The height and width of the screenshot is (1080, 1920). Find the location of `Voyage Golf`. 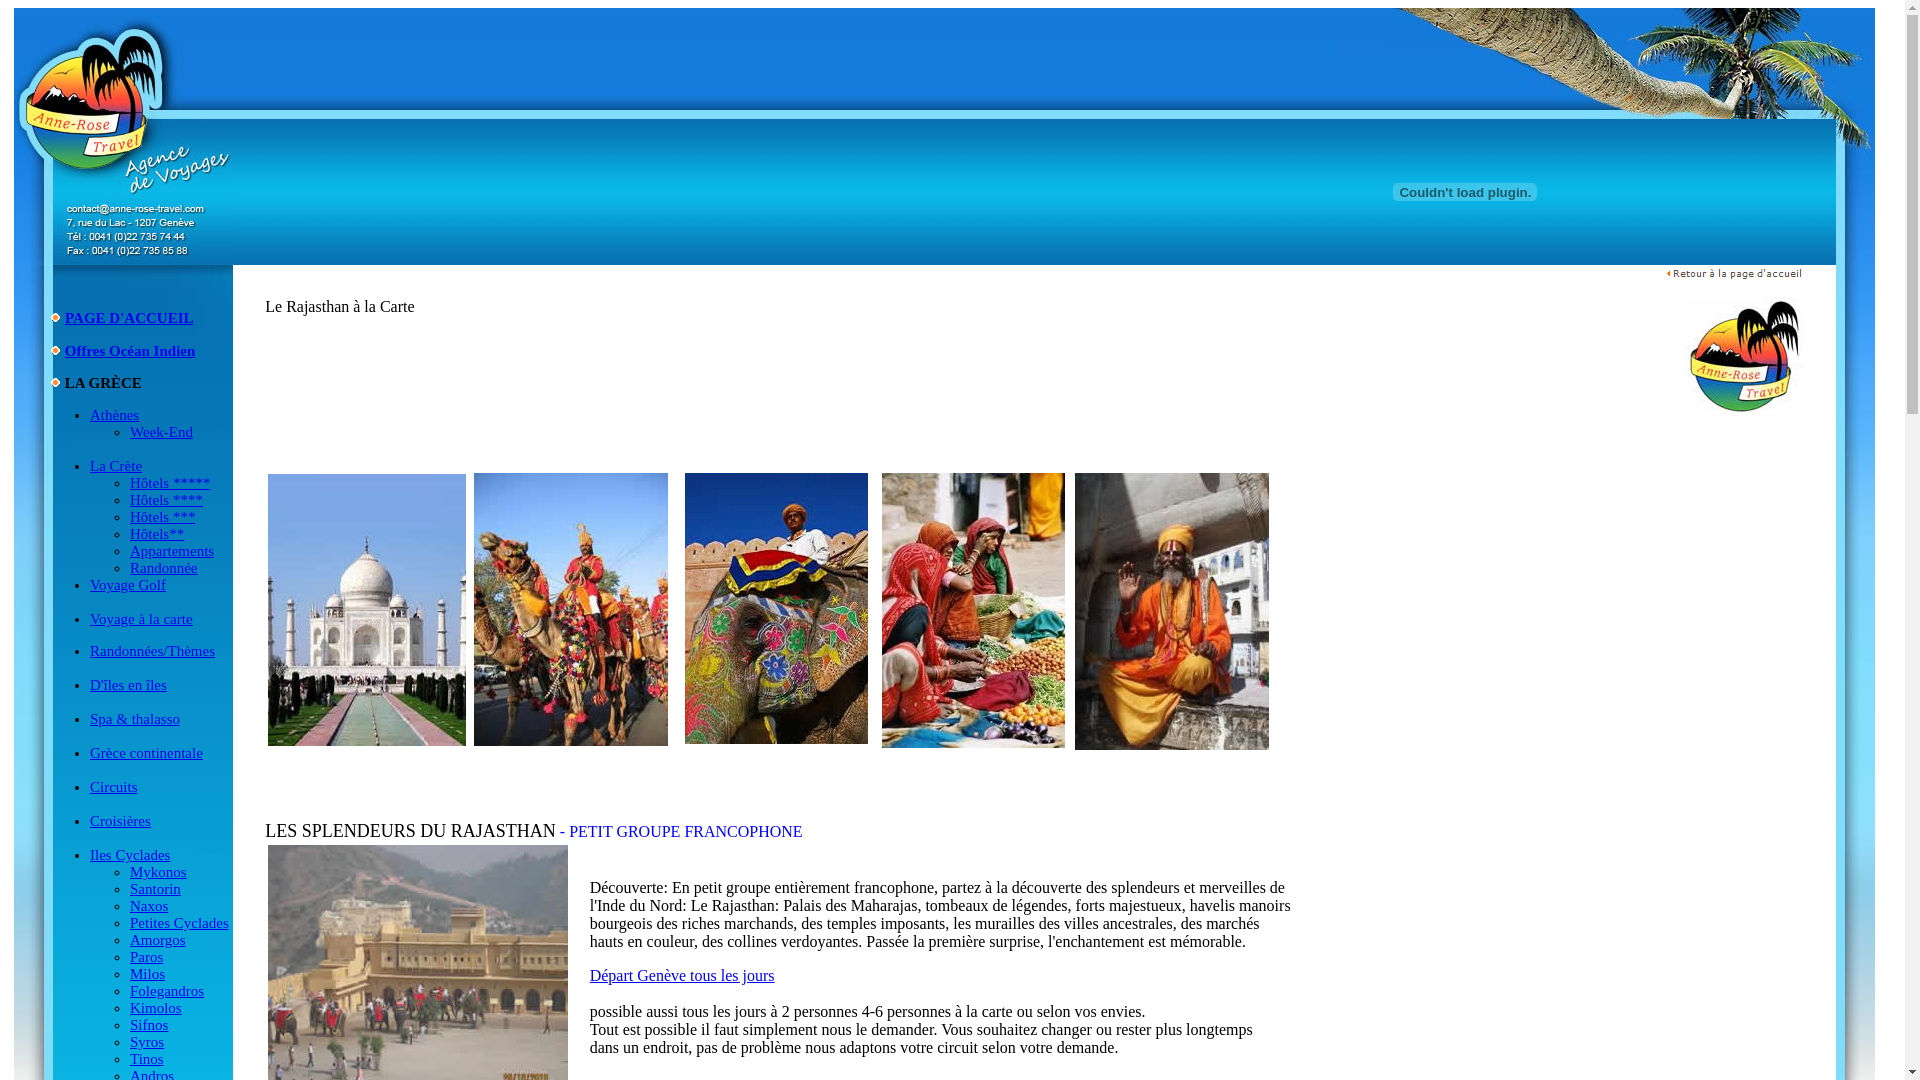

Voyage Golf is located at coordinates (128, 594).